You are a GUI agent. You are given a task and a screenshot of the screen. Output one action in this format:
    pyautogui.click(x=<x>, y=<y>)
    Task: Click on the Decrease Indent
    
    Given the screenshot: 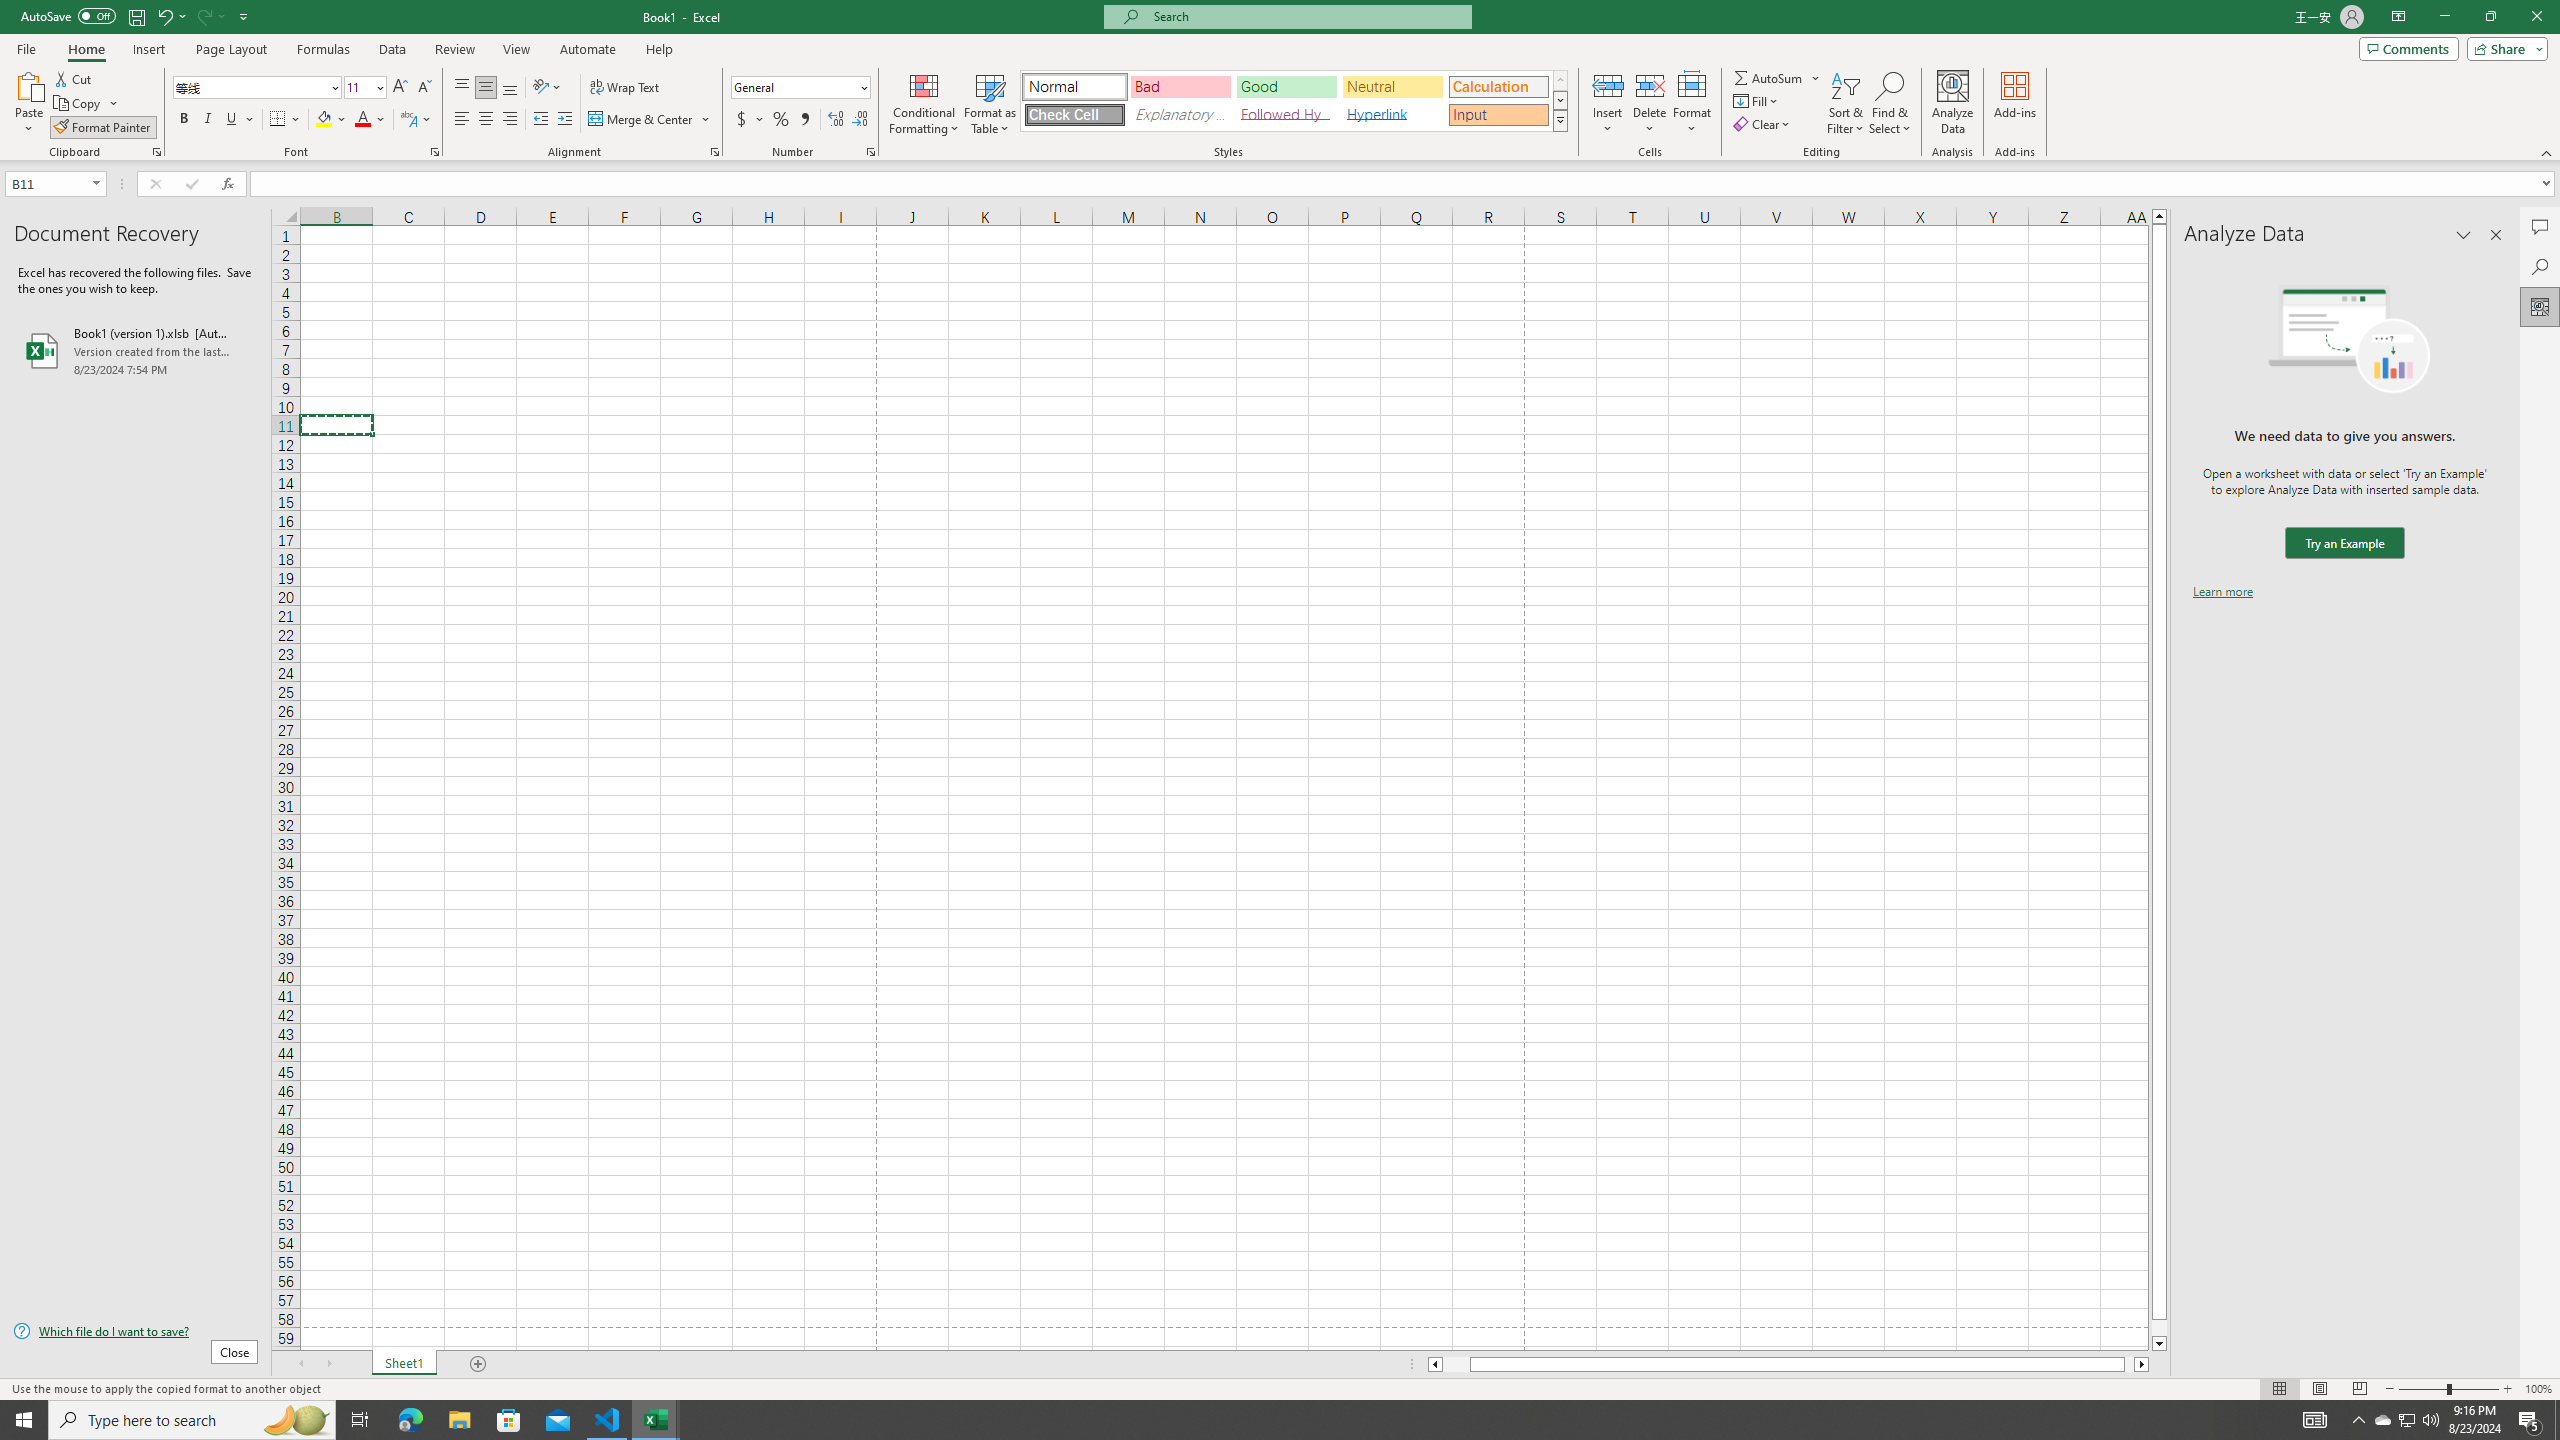 What is the action you would take?
    pyautogui.click(x=540, y=120)
    